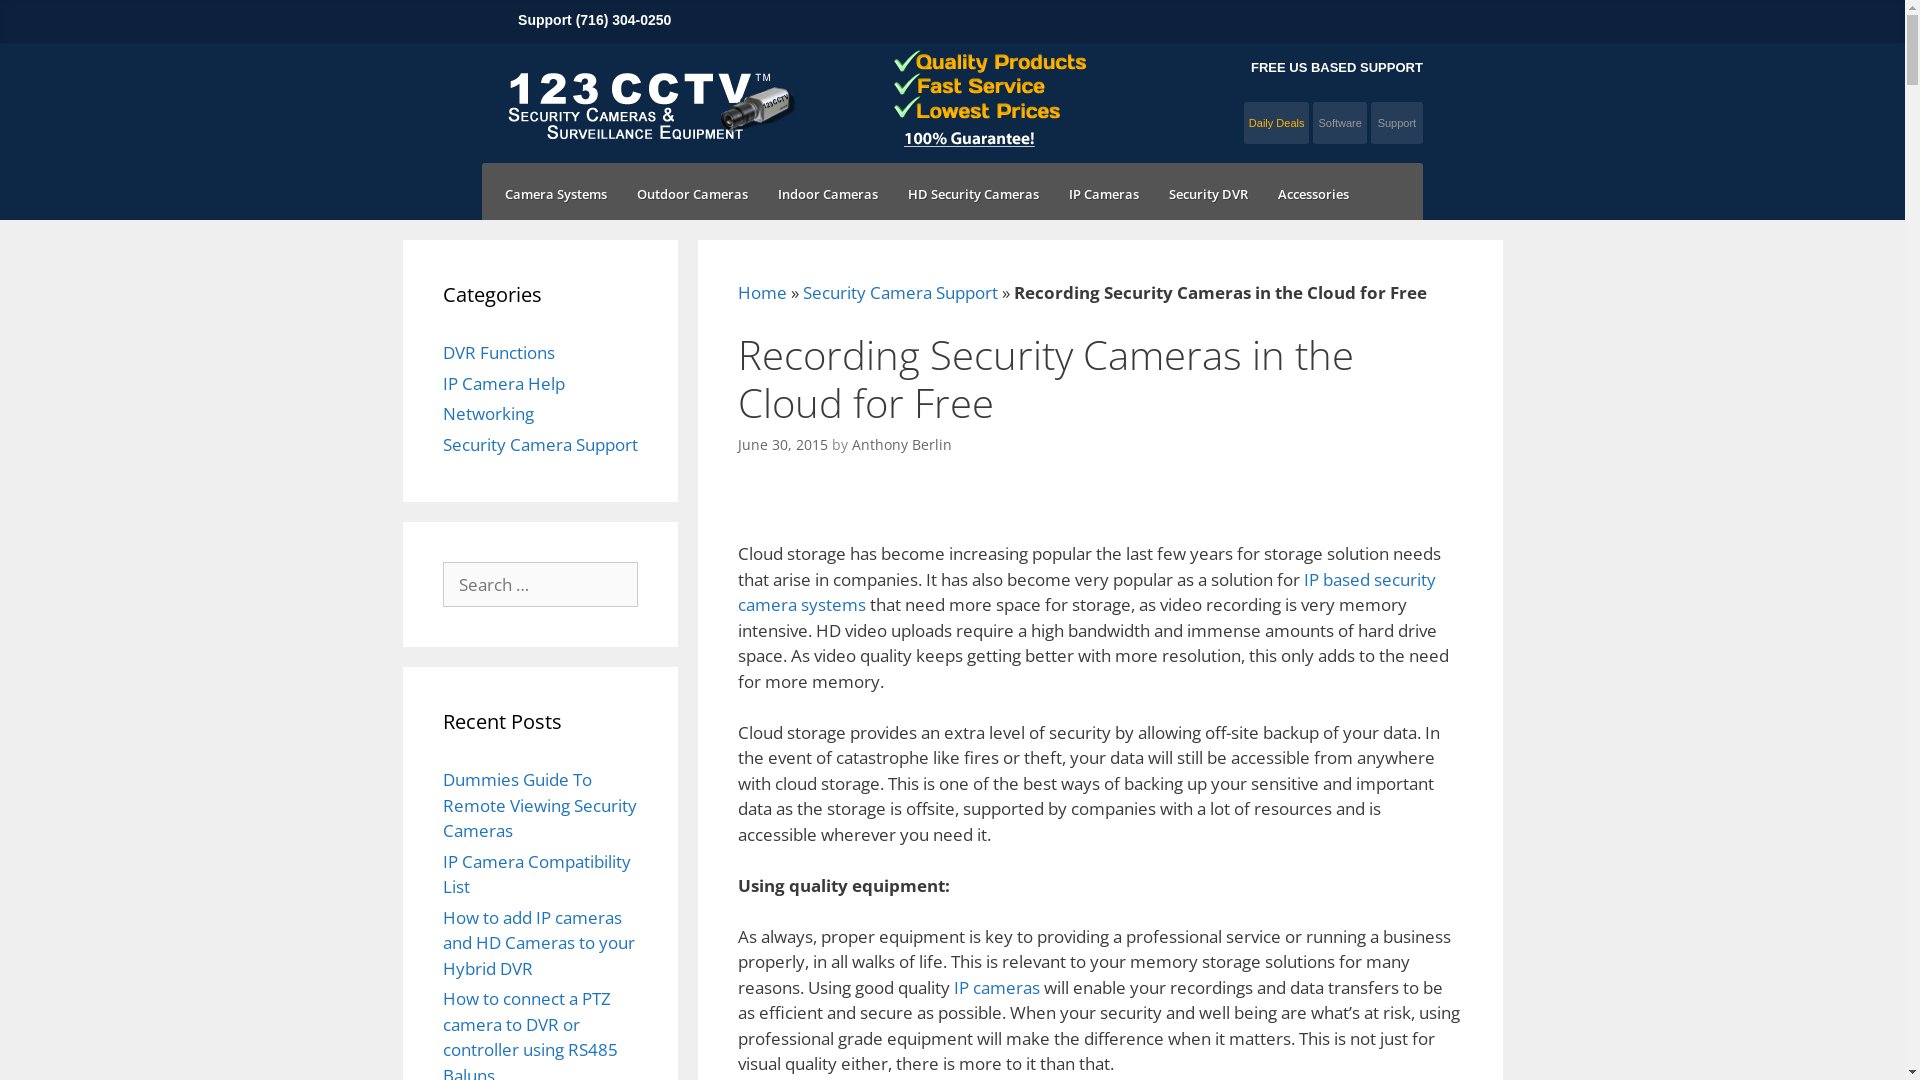  I want to click on Camera Systems, so click(556, 194).